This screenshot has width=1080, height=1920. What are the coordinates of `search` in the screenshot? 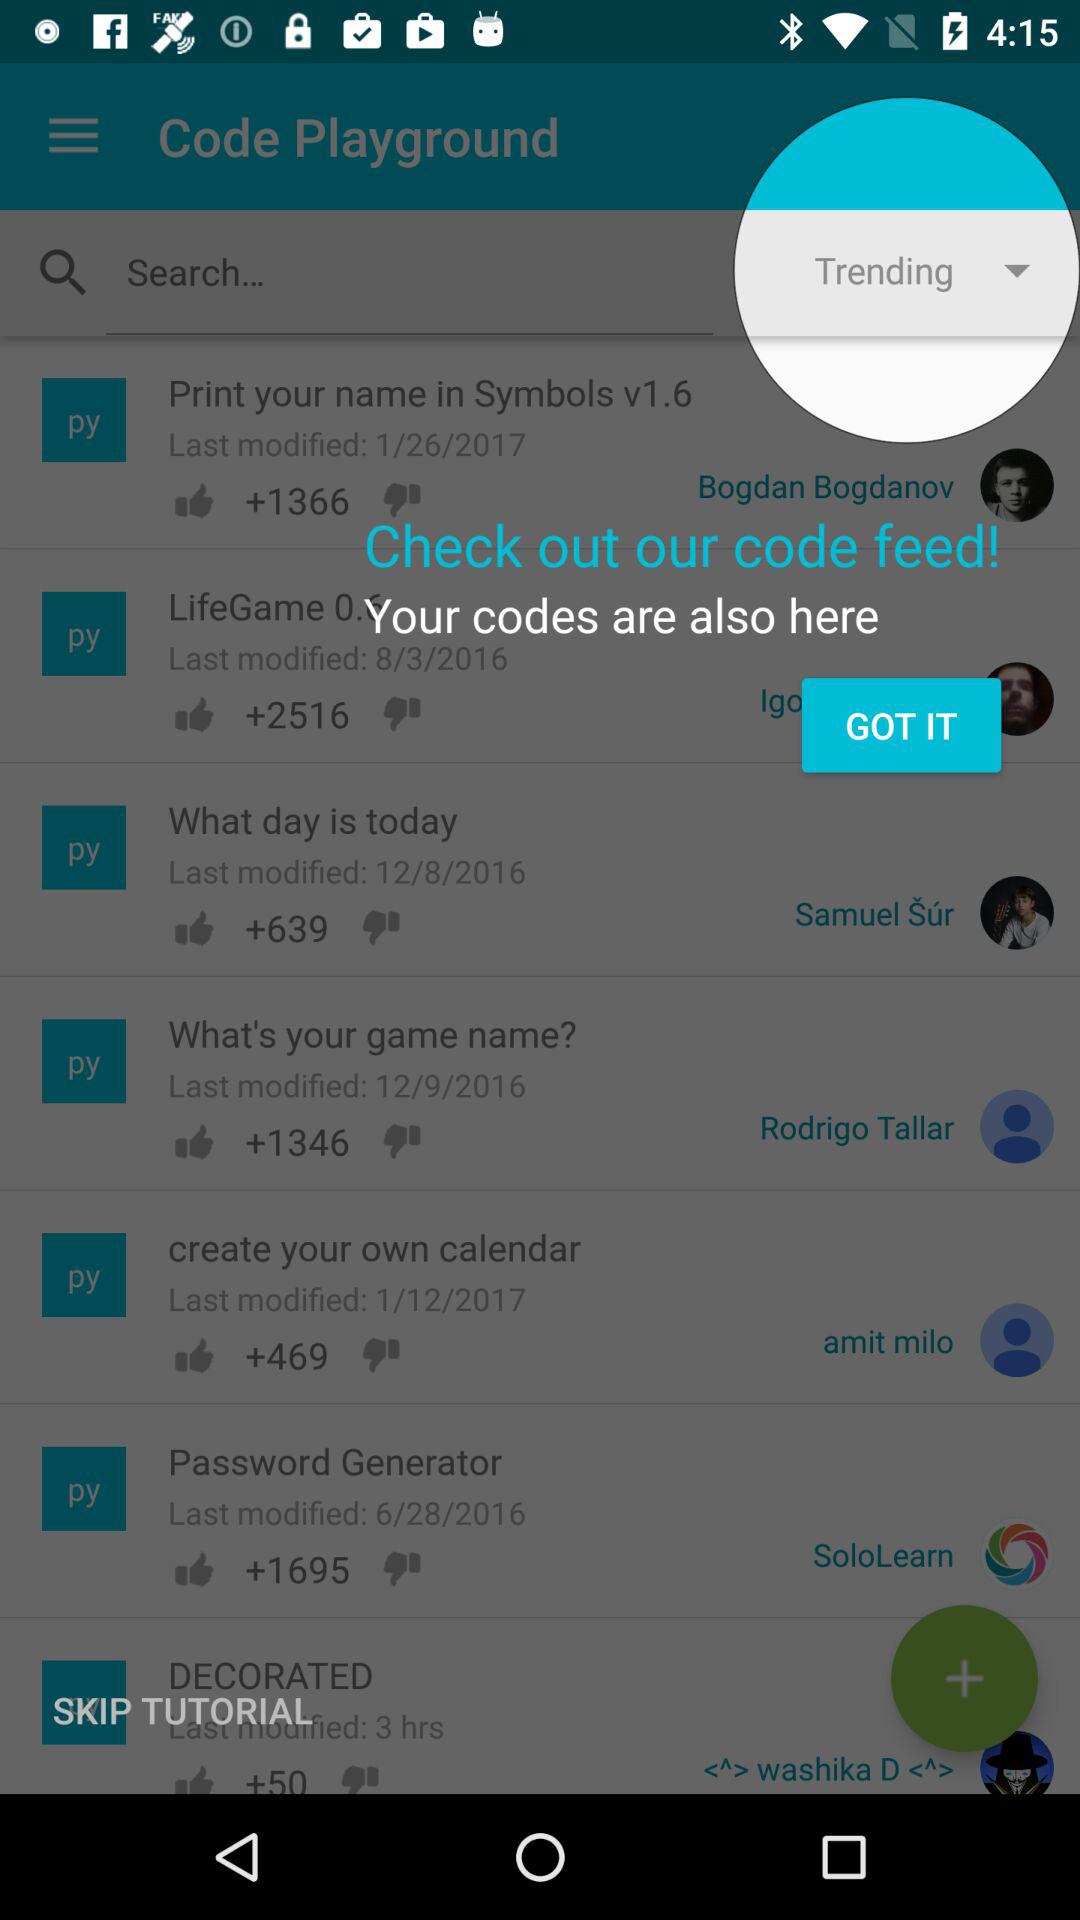 It's located at (409, 271).